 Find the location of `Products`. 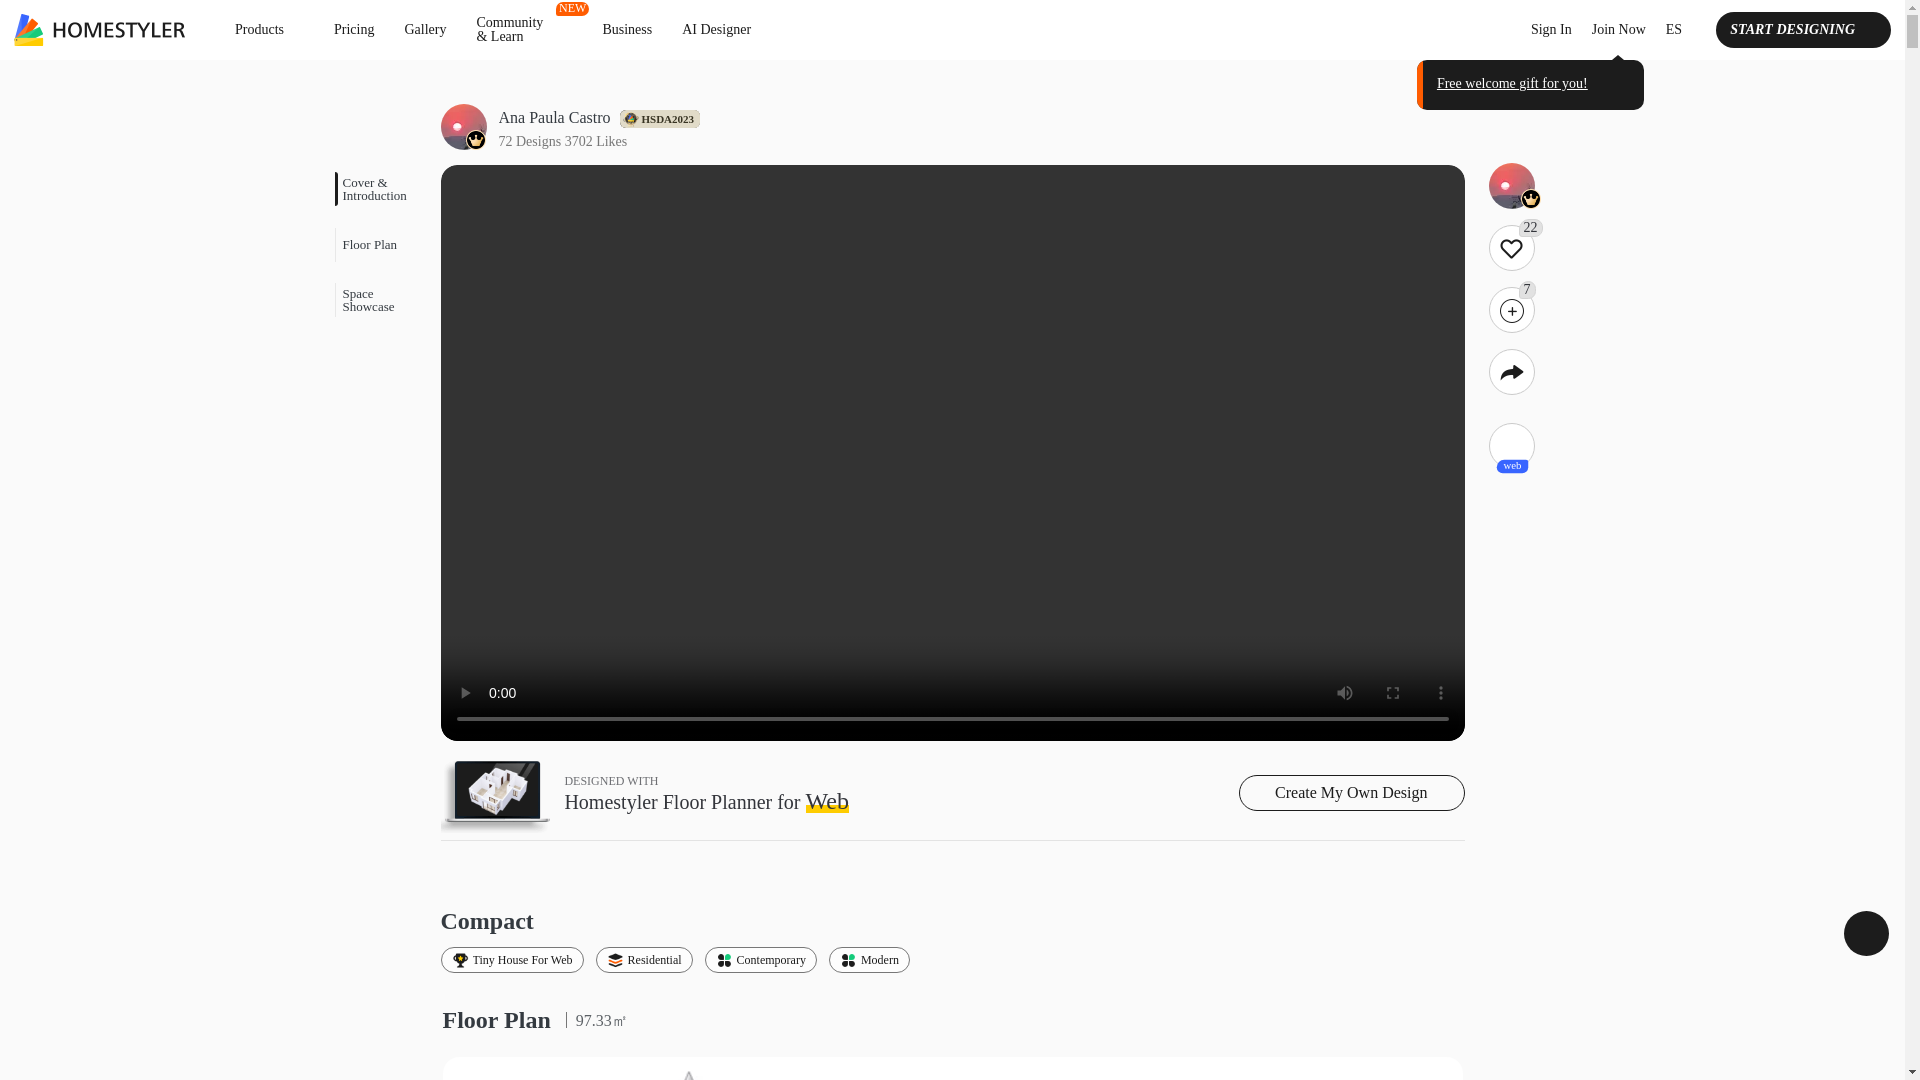

Products is located at coordinates (269, 29).